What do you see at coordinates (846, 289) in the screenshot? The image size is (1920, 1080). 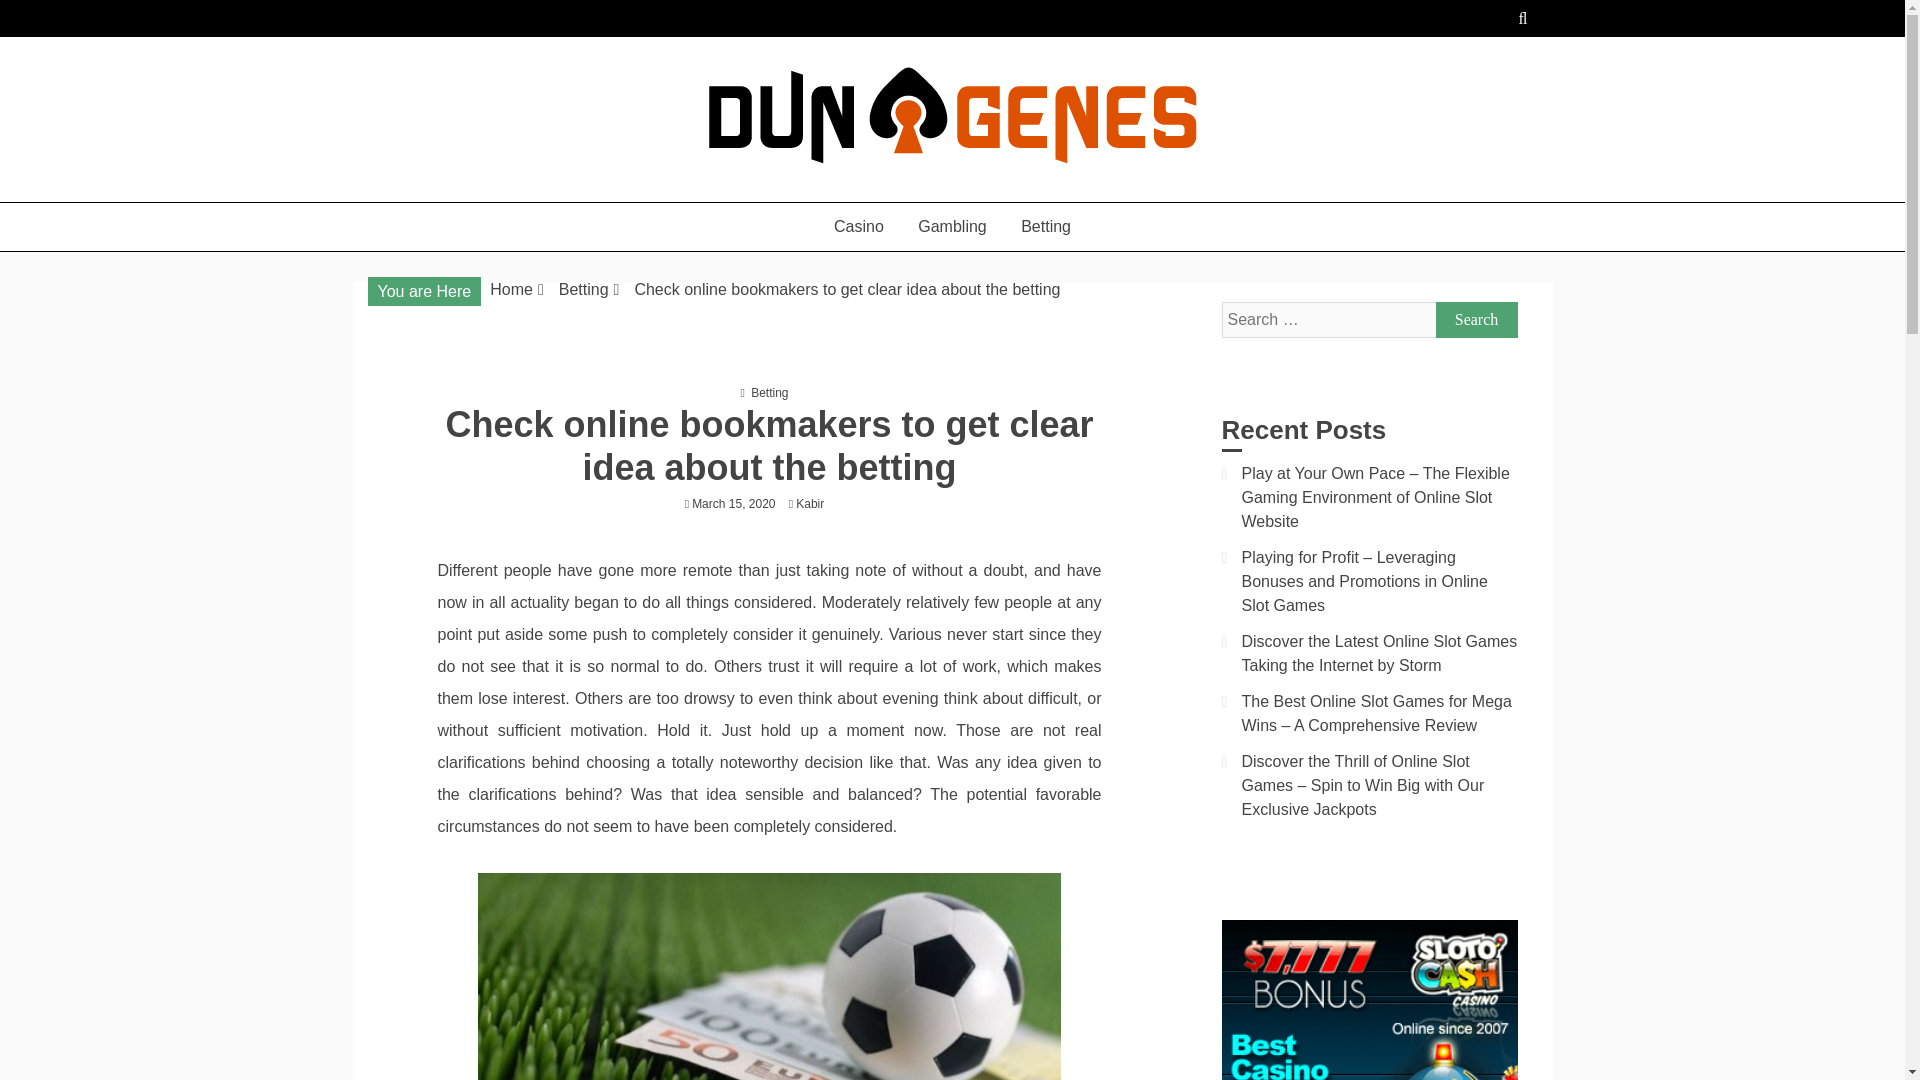 I see `Check online bookmakers to get clear idea about the betting` at bounding box center [846, 289].